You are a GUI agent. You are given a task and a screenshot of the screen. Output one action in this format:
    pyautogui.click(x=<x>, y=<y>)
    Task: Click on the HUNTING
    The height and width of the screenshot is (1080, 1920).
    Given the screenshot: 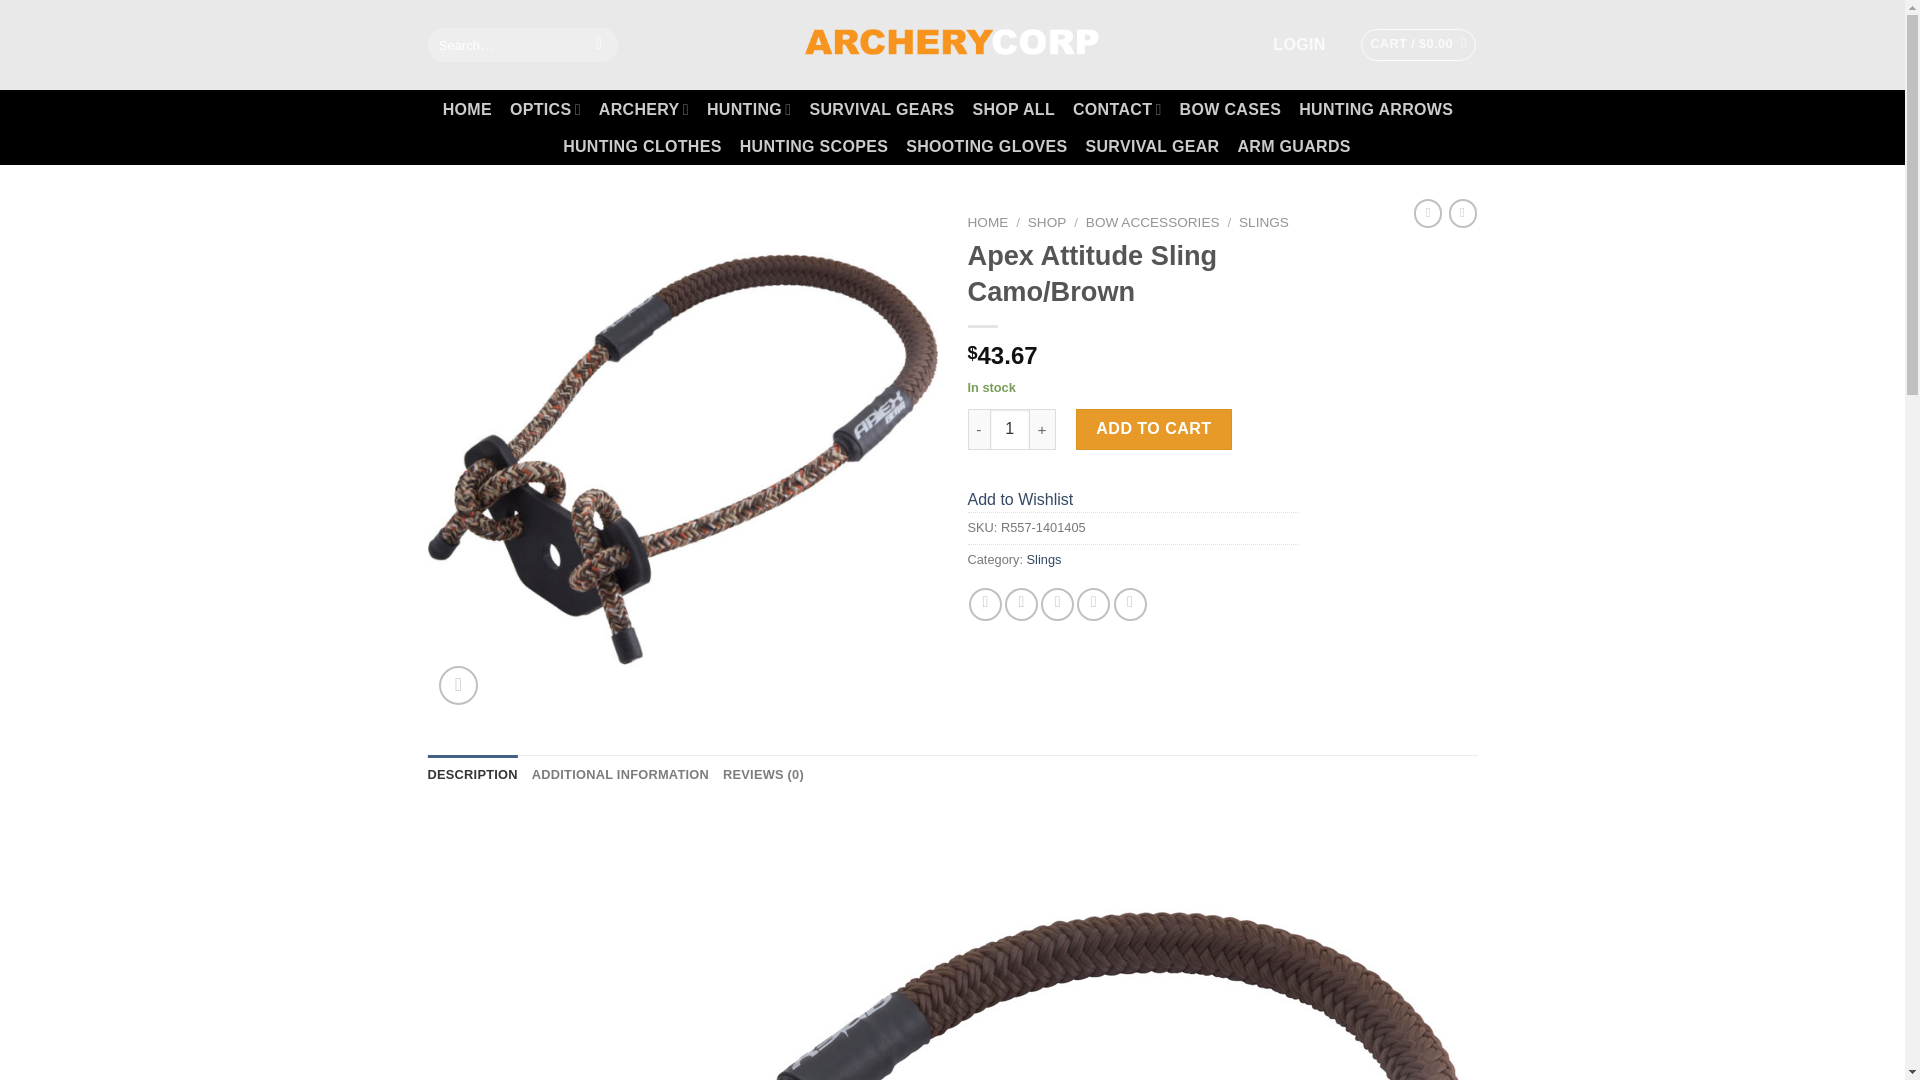 What is the action you would take?
    pyautogui.click(x=748, y=108)
    